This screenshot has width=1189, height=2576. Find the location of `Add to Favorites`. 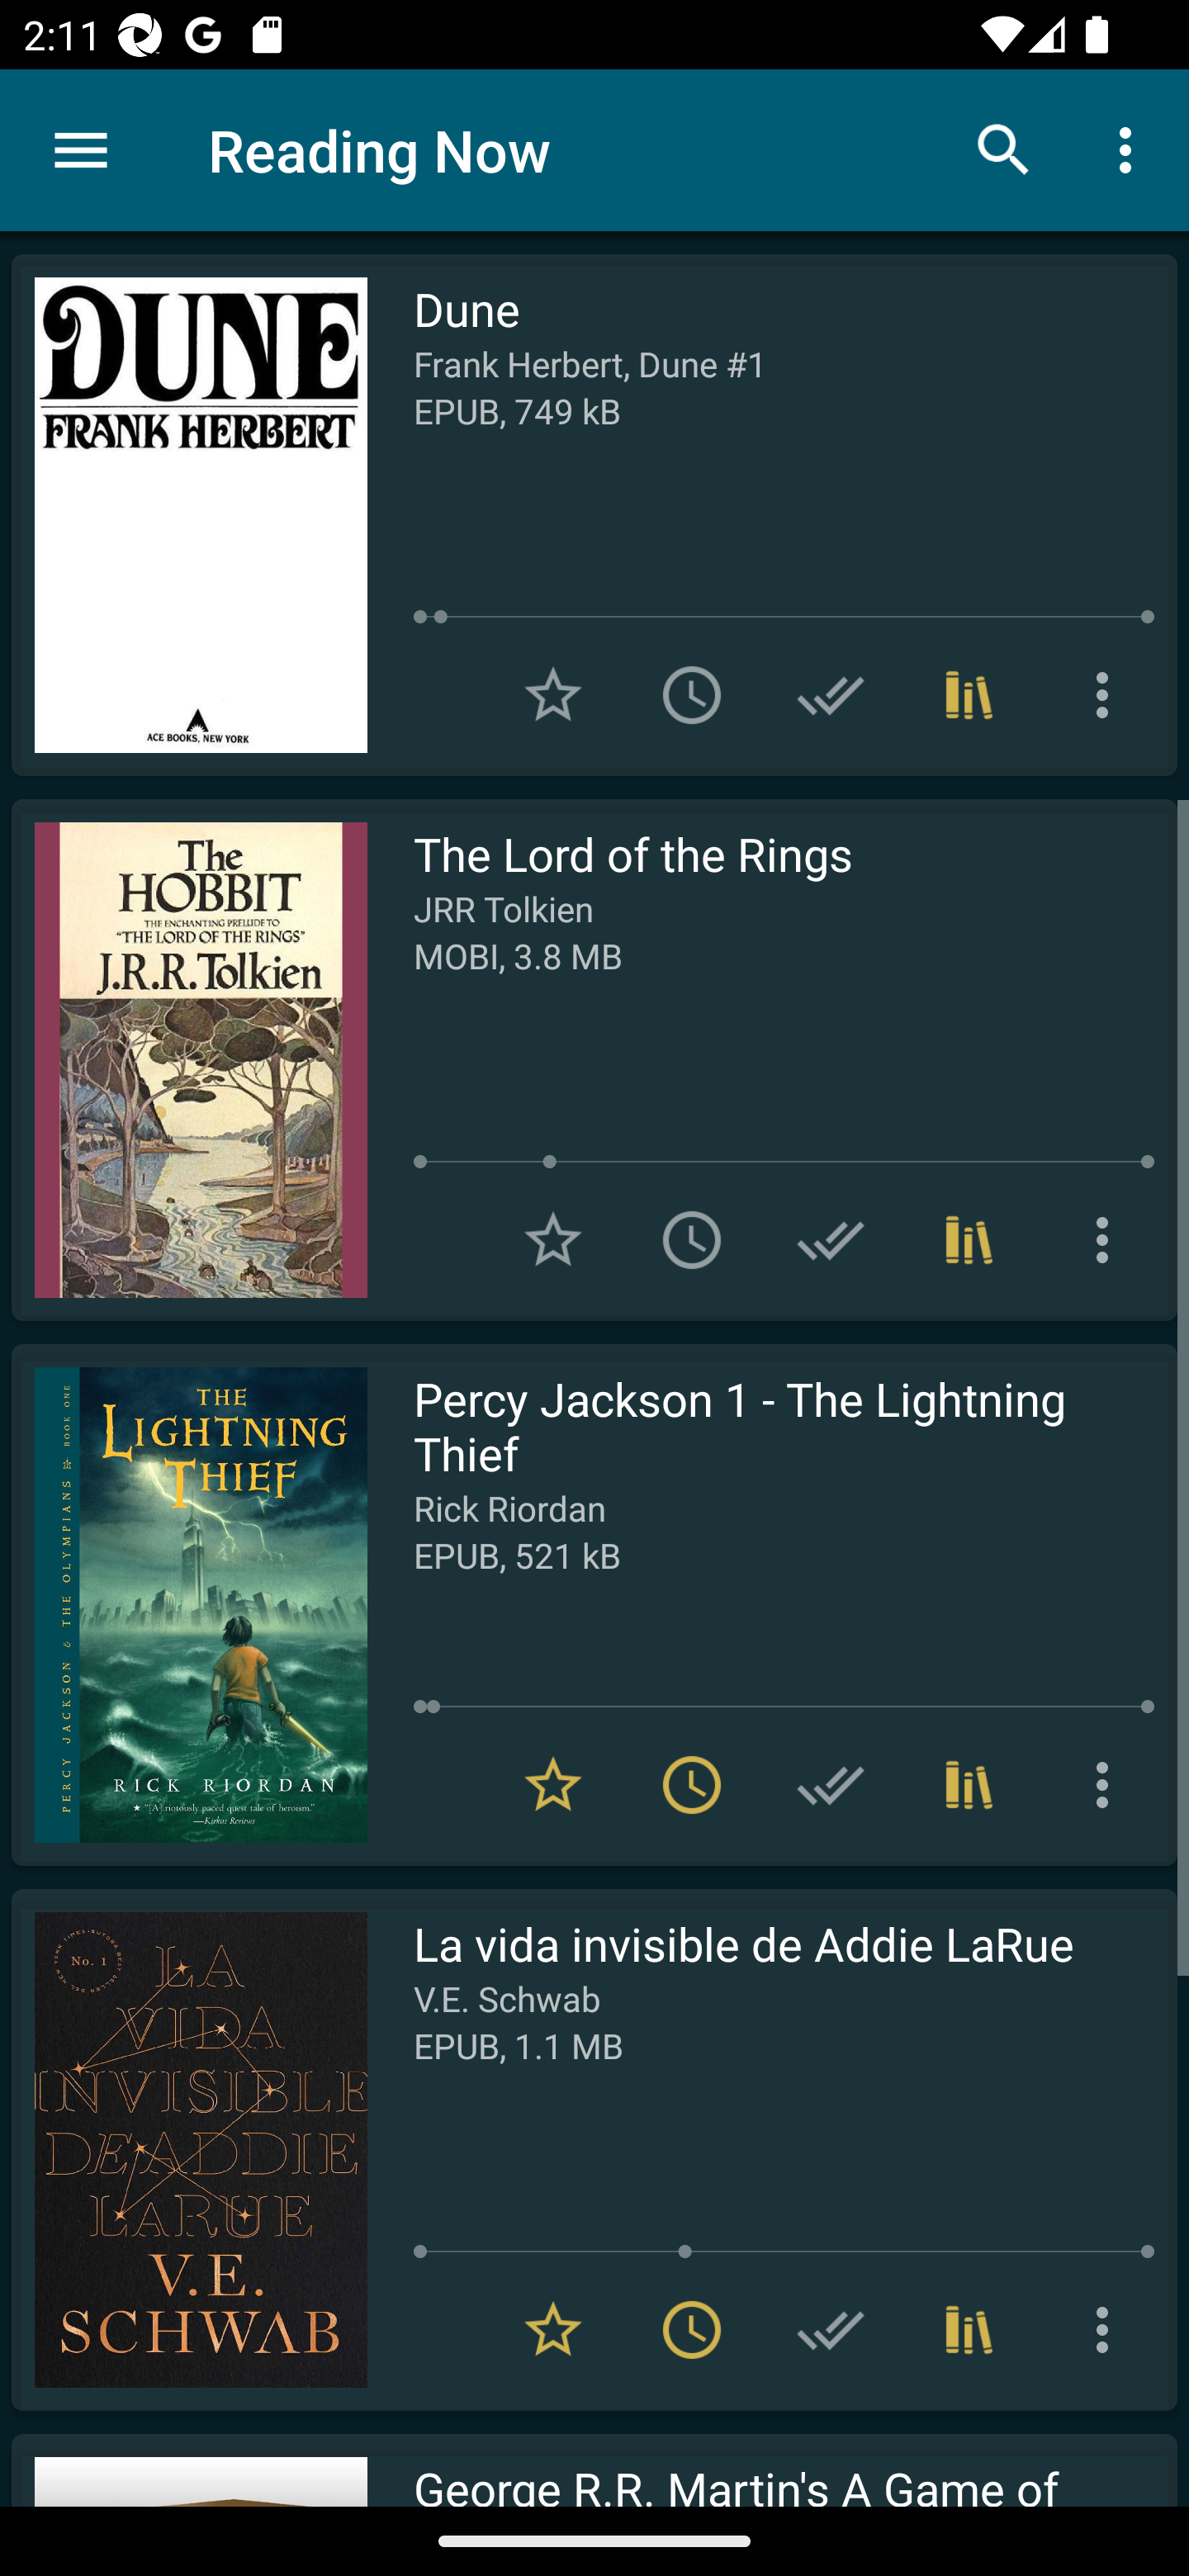

Add to Favorites is located at coordinates (553, 1238).